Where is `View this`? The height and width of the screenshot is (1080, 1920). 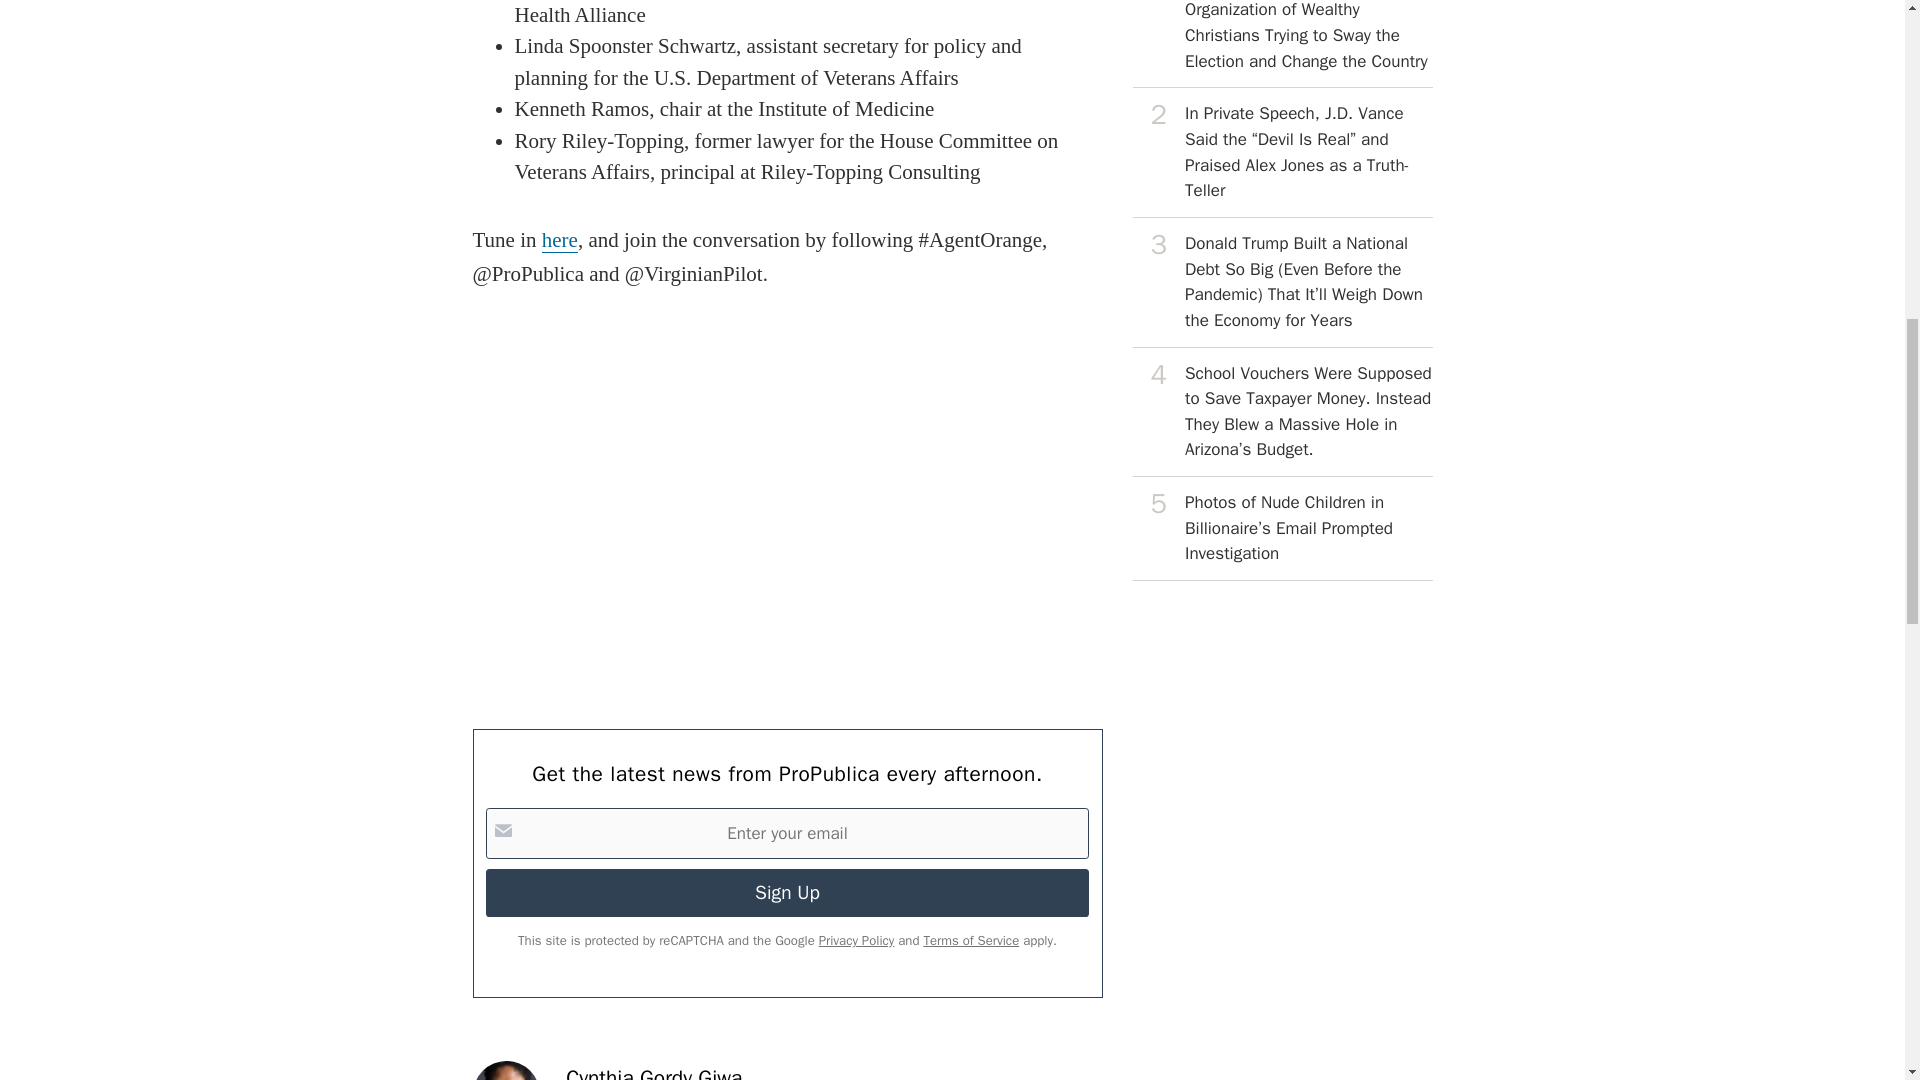
View this is located at coordinates (1282, 44).